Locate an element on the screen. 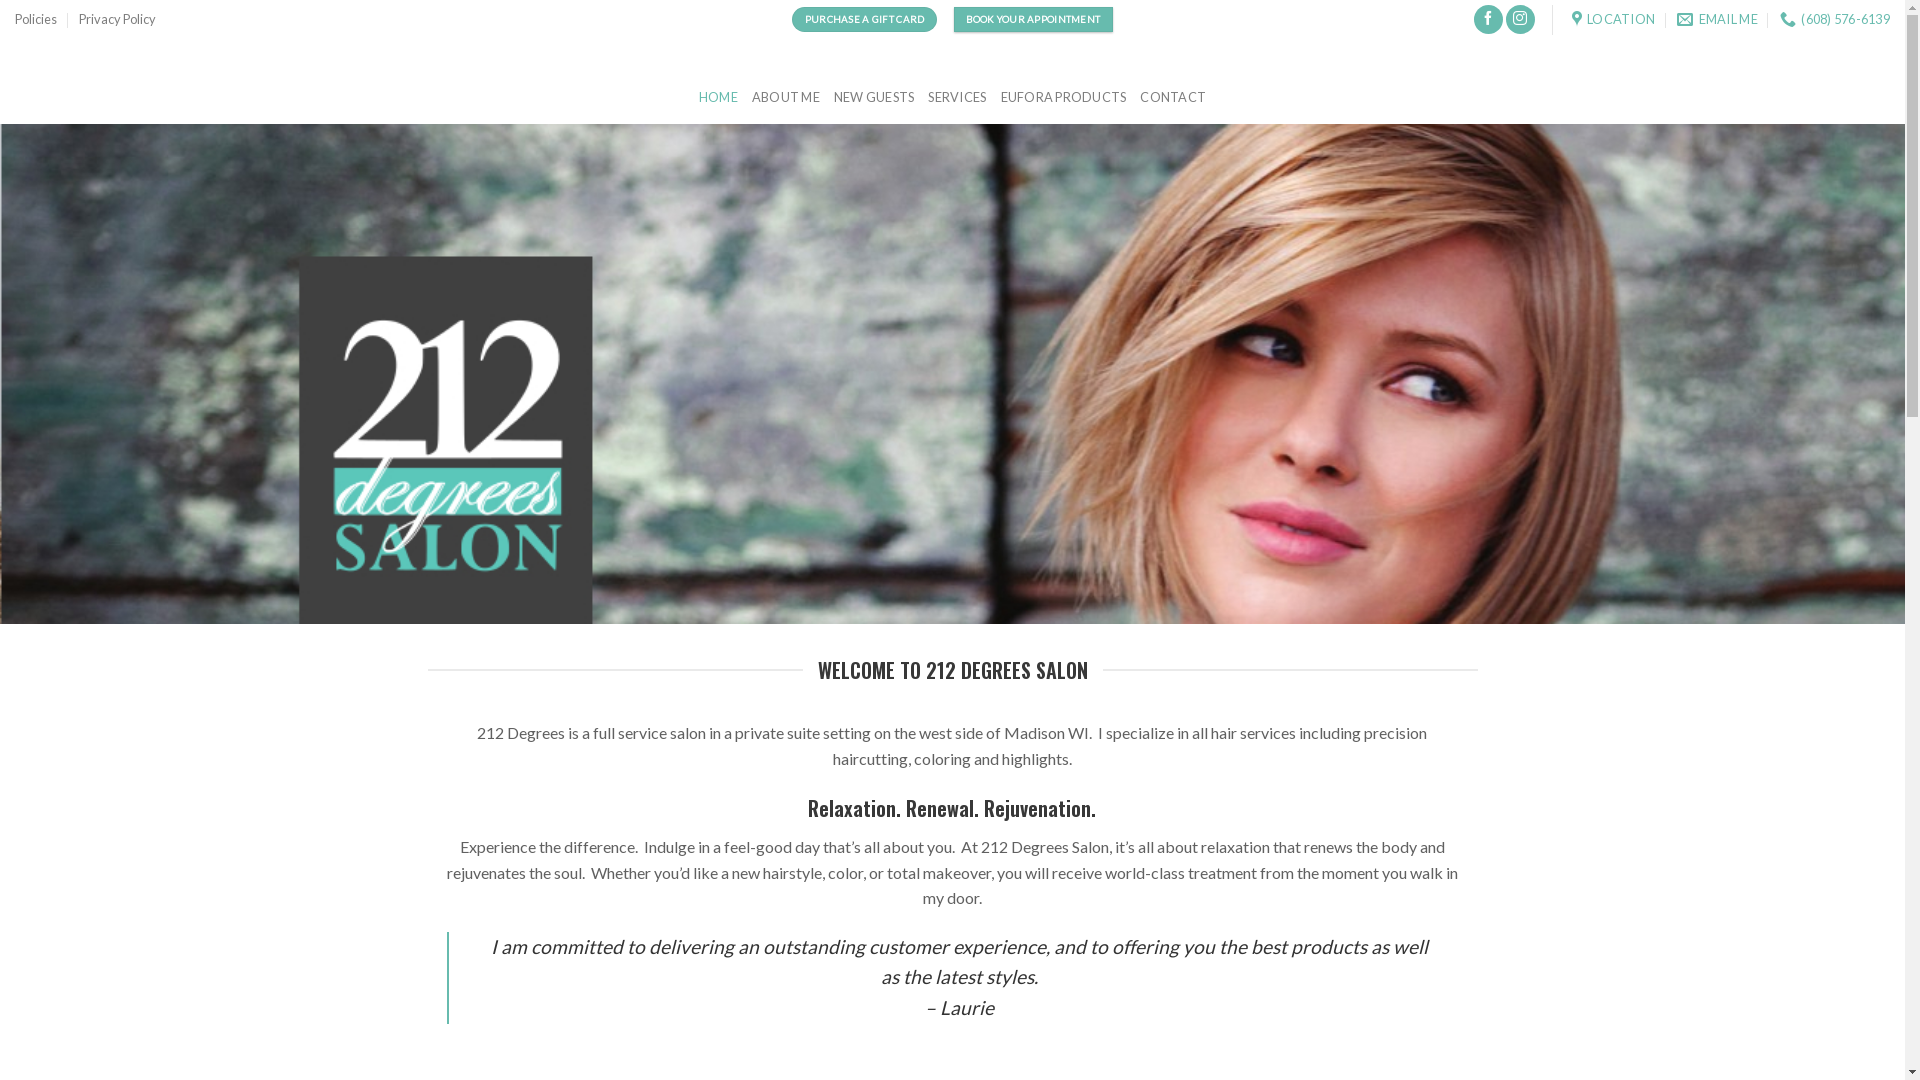  LOCATION is located at coordinates (1614, 19).